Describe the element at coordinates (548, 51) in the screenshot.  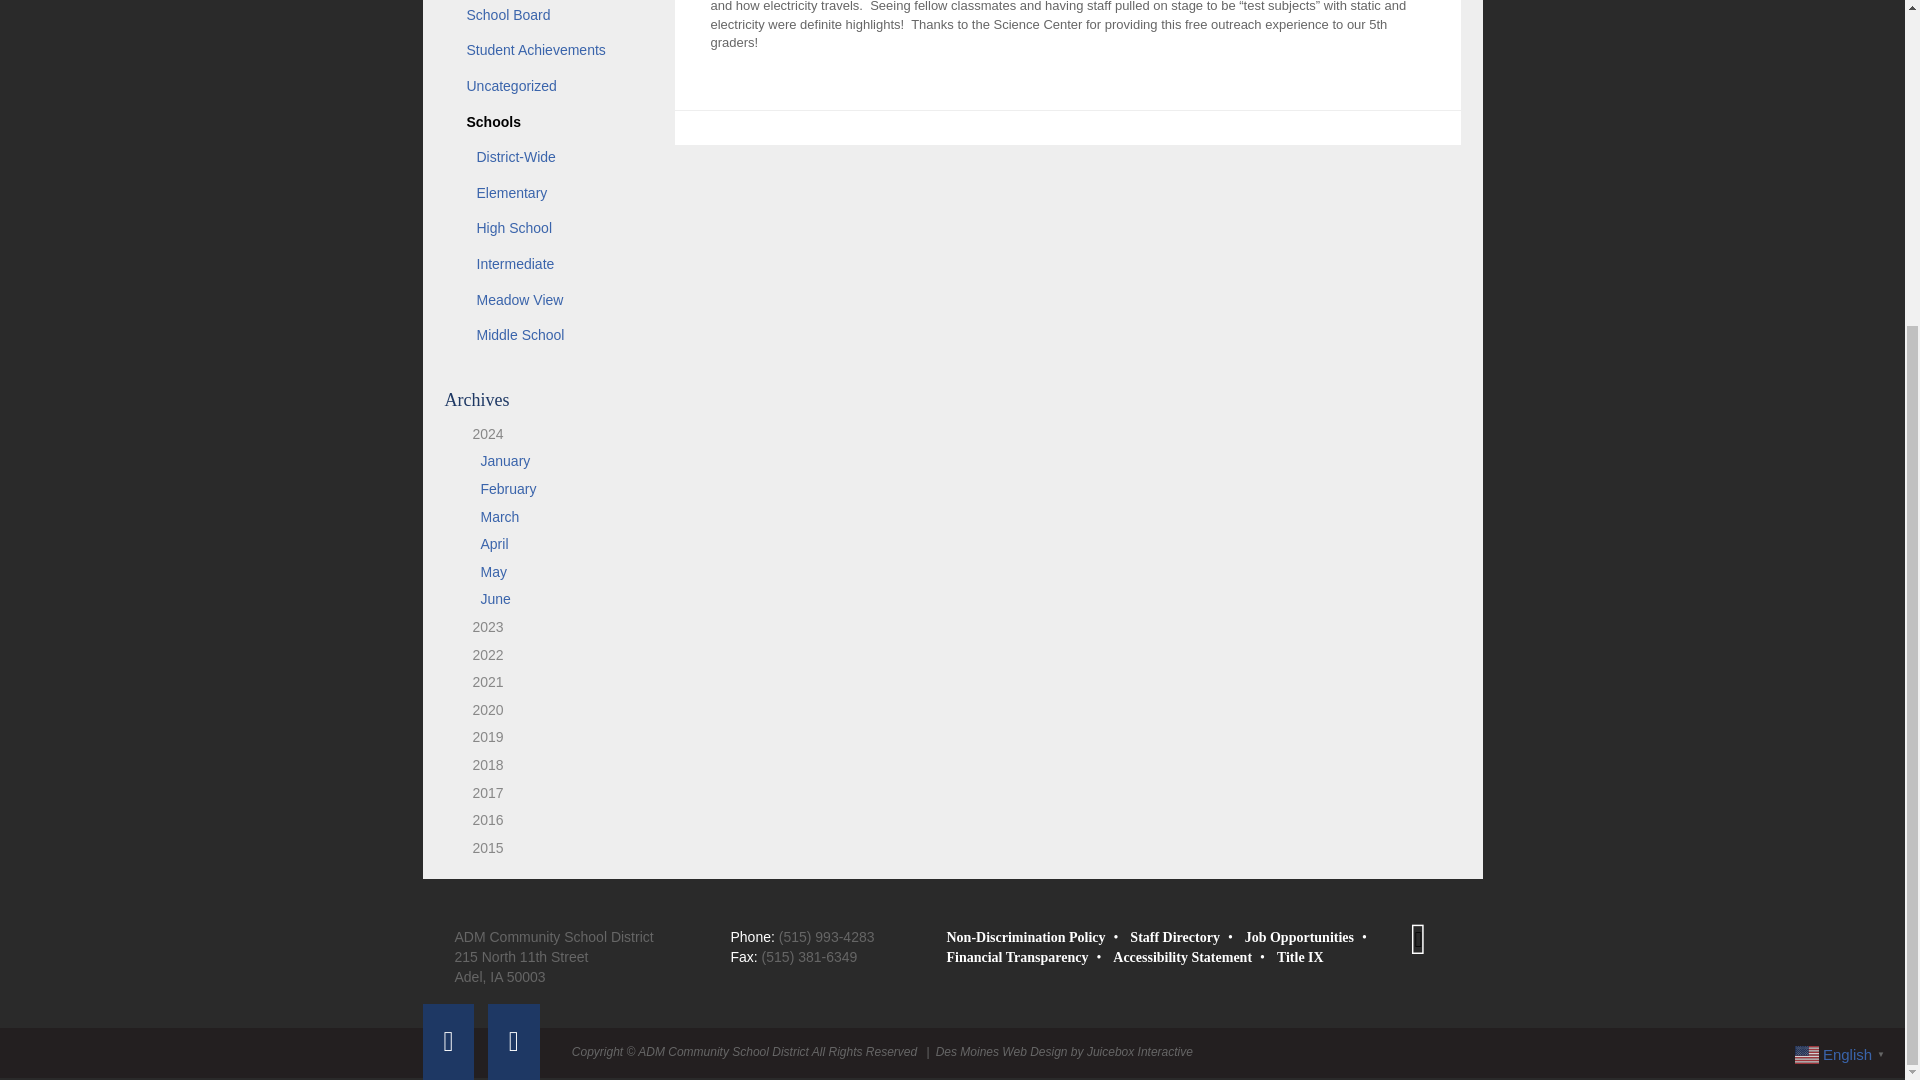
I see `Student Achievements` at that location.